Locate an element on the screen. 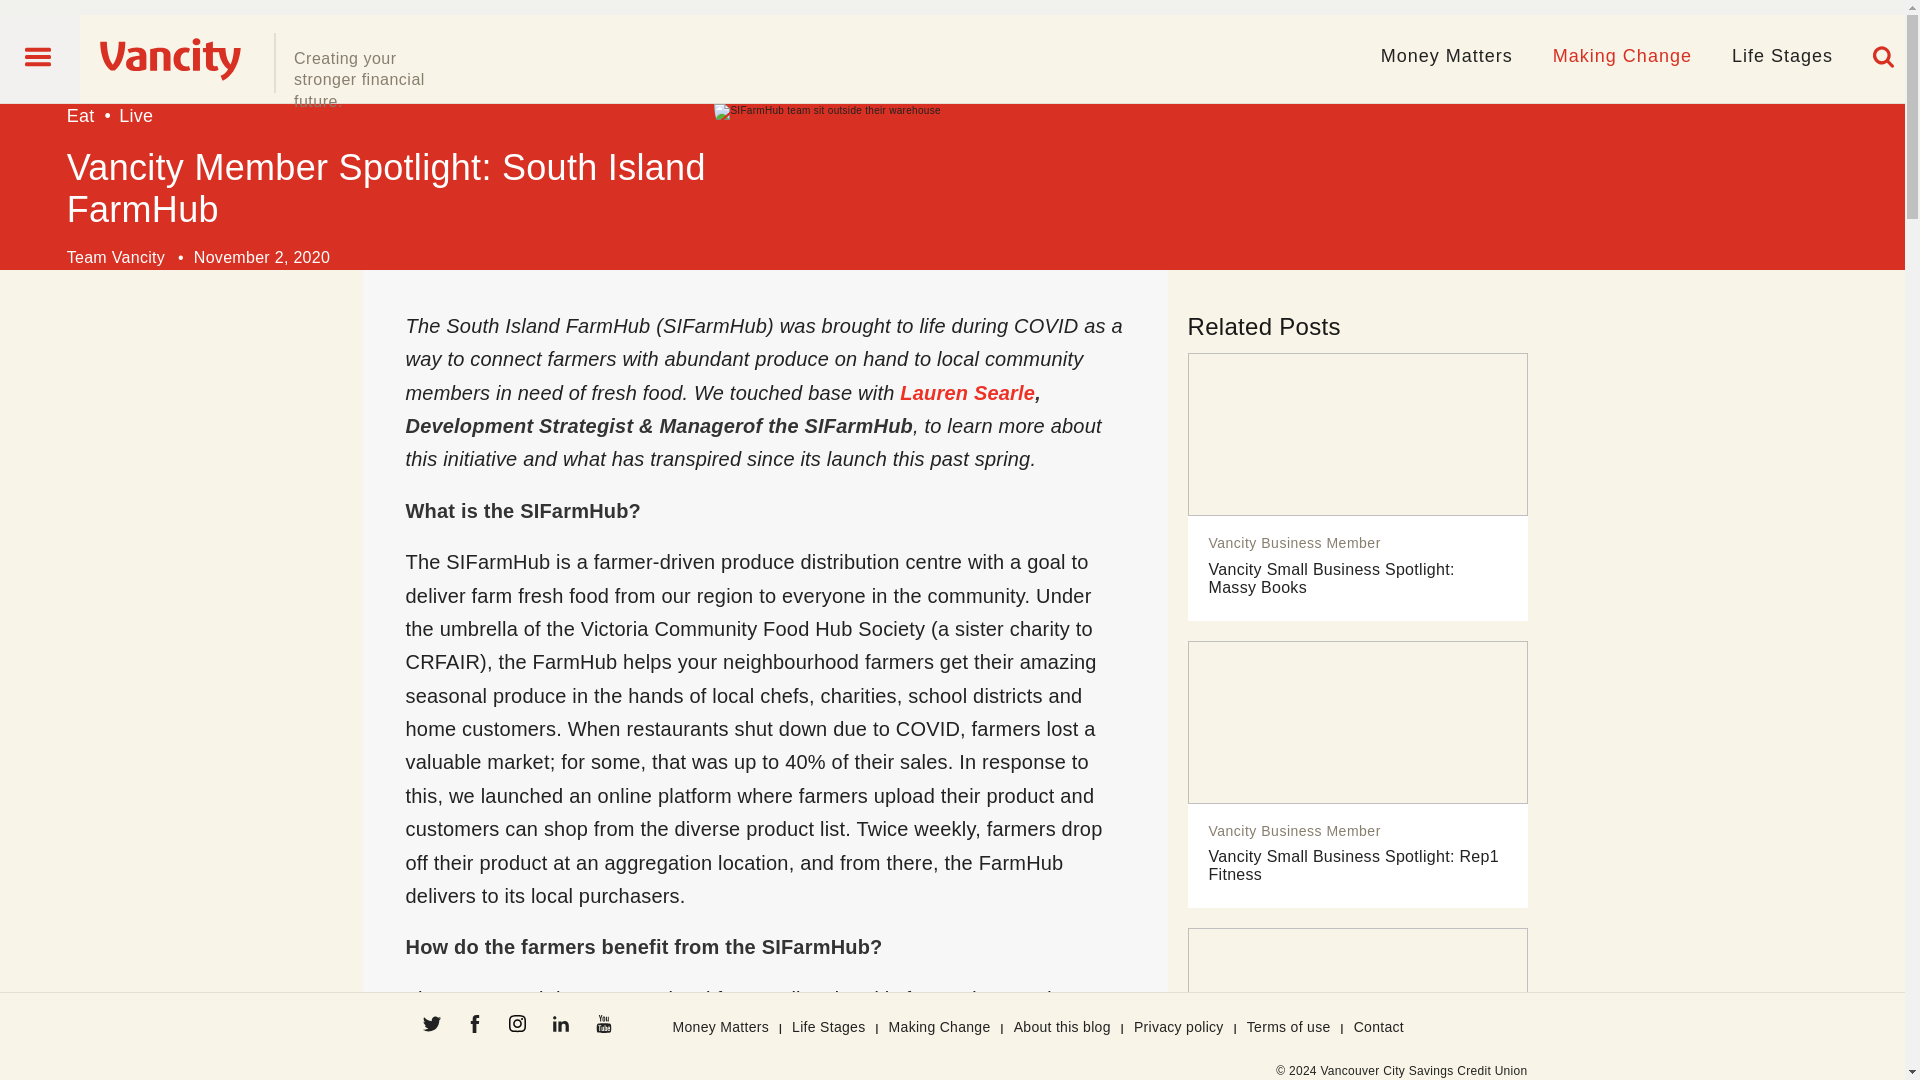 The image size is (1920, 1080). Eat is located at coordinates (80, 116).